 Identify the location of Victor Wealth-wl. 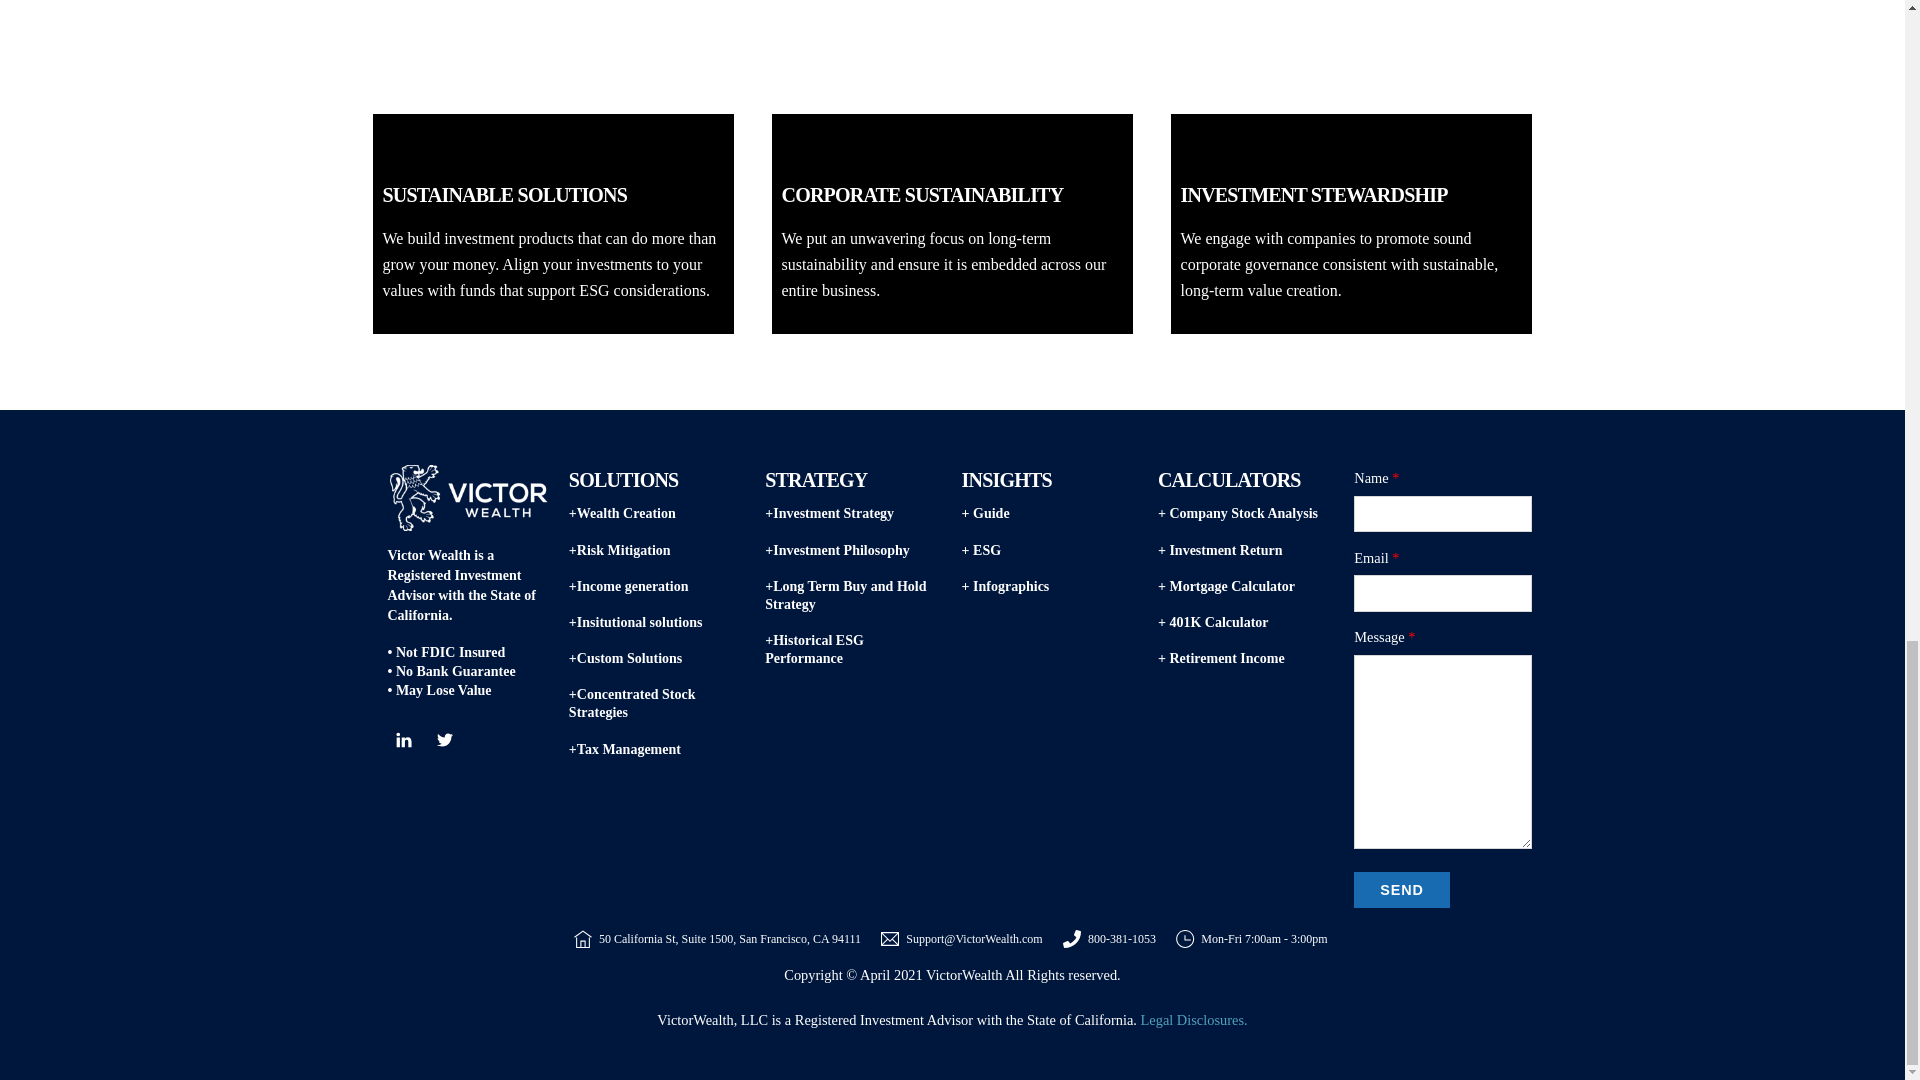
(469, 498).